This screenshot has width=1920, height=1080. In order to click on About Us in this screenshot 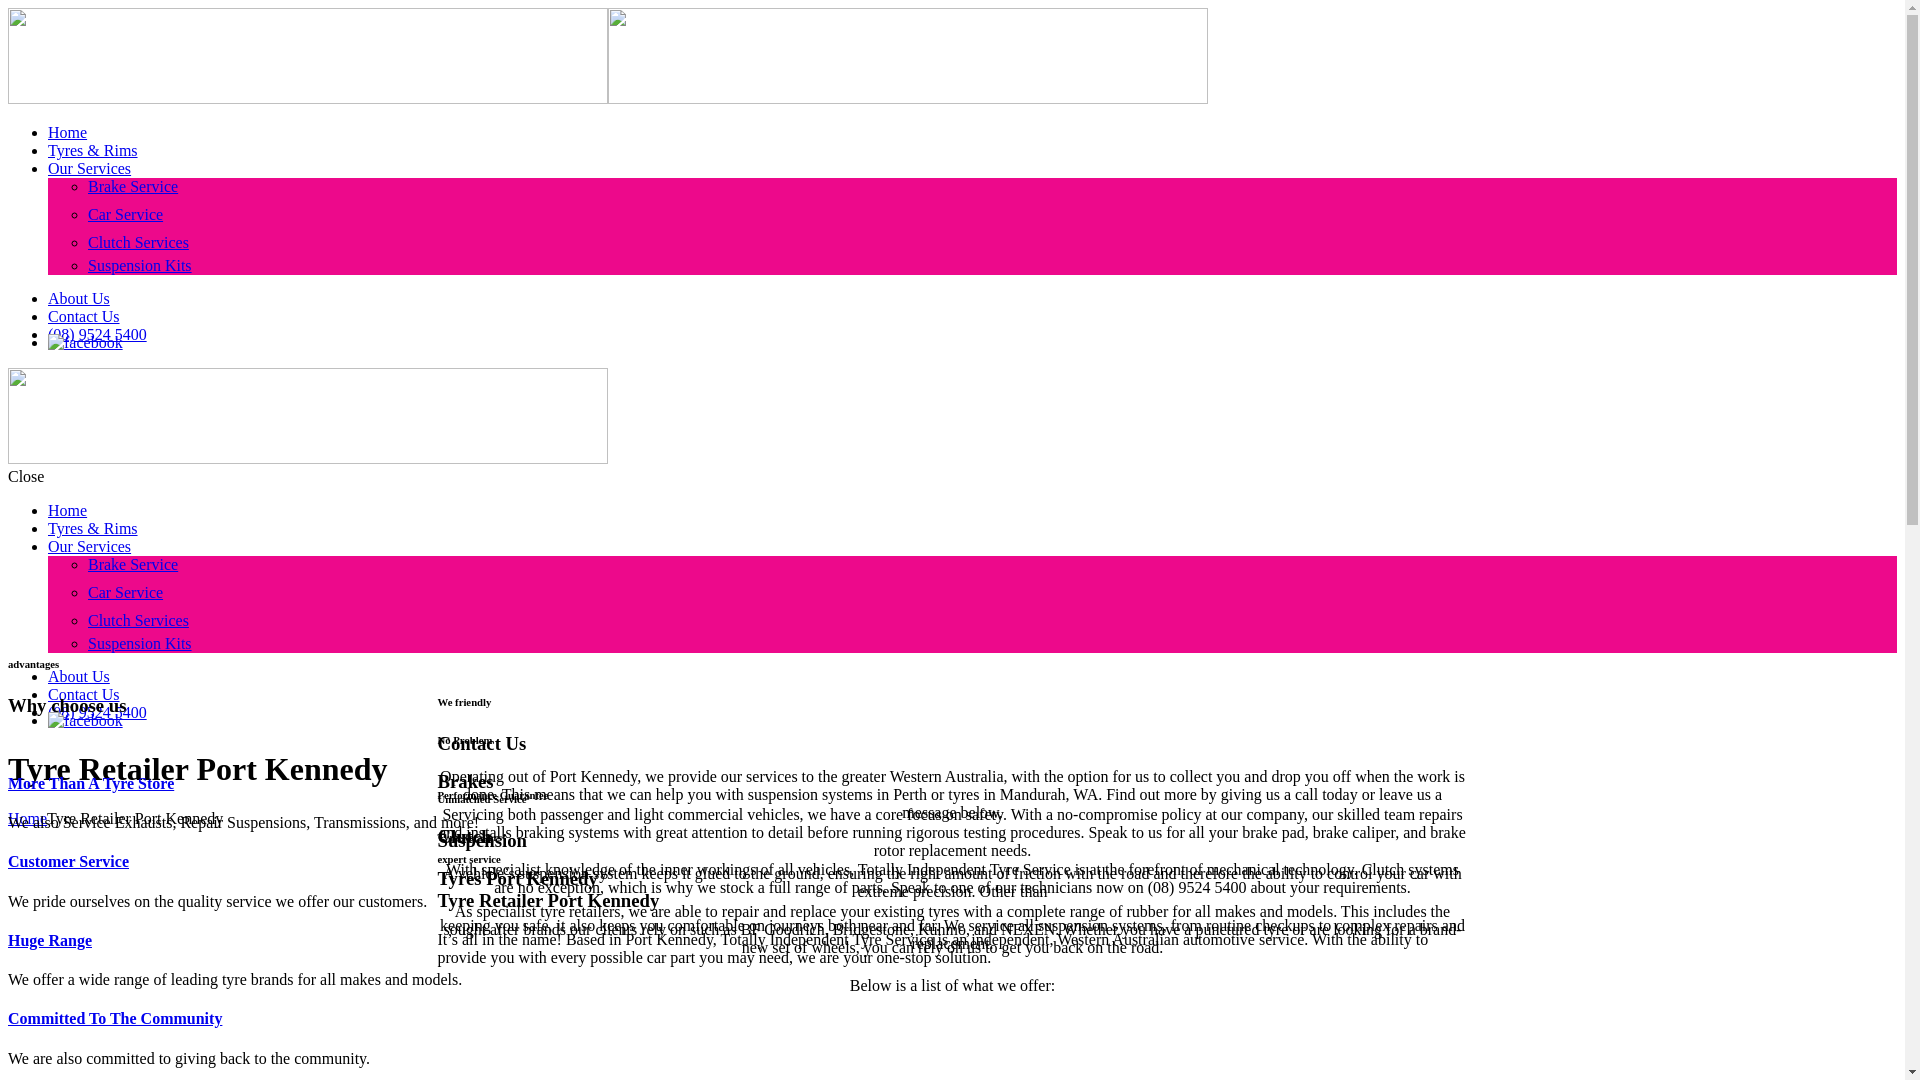, I will do `click(79, 676)`.